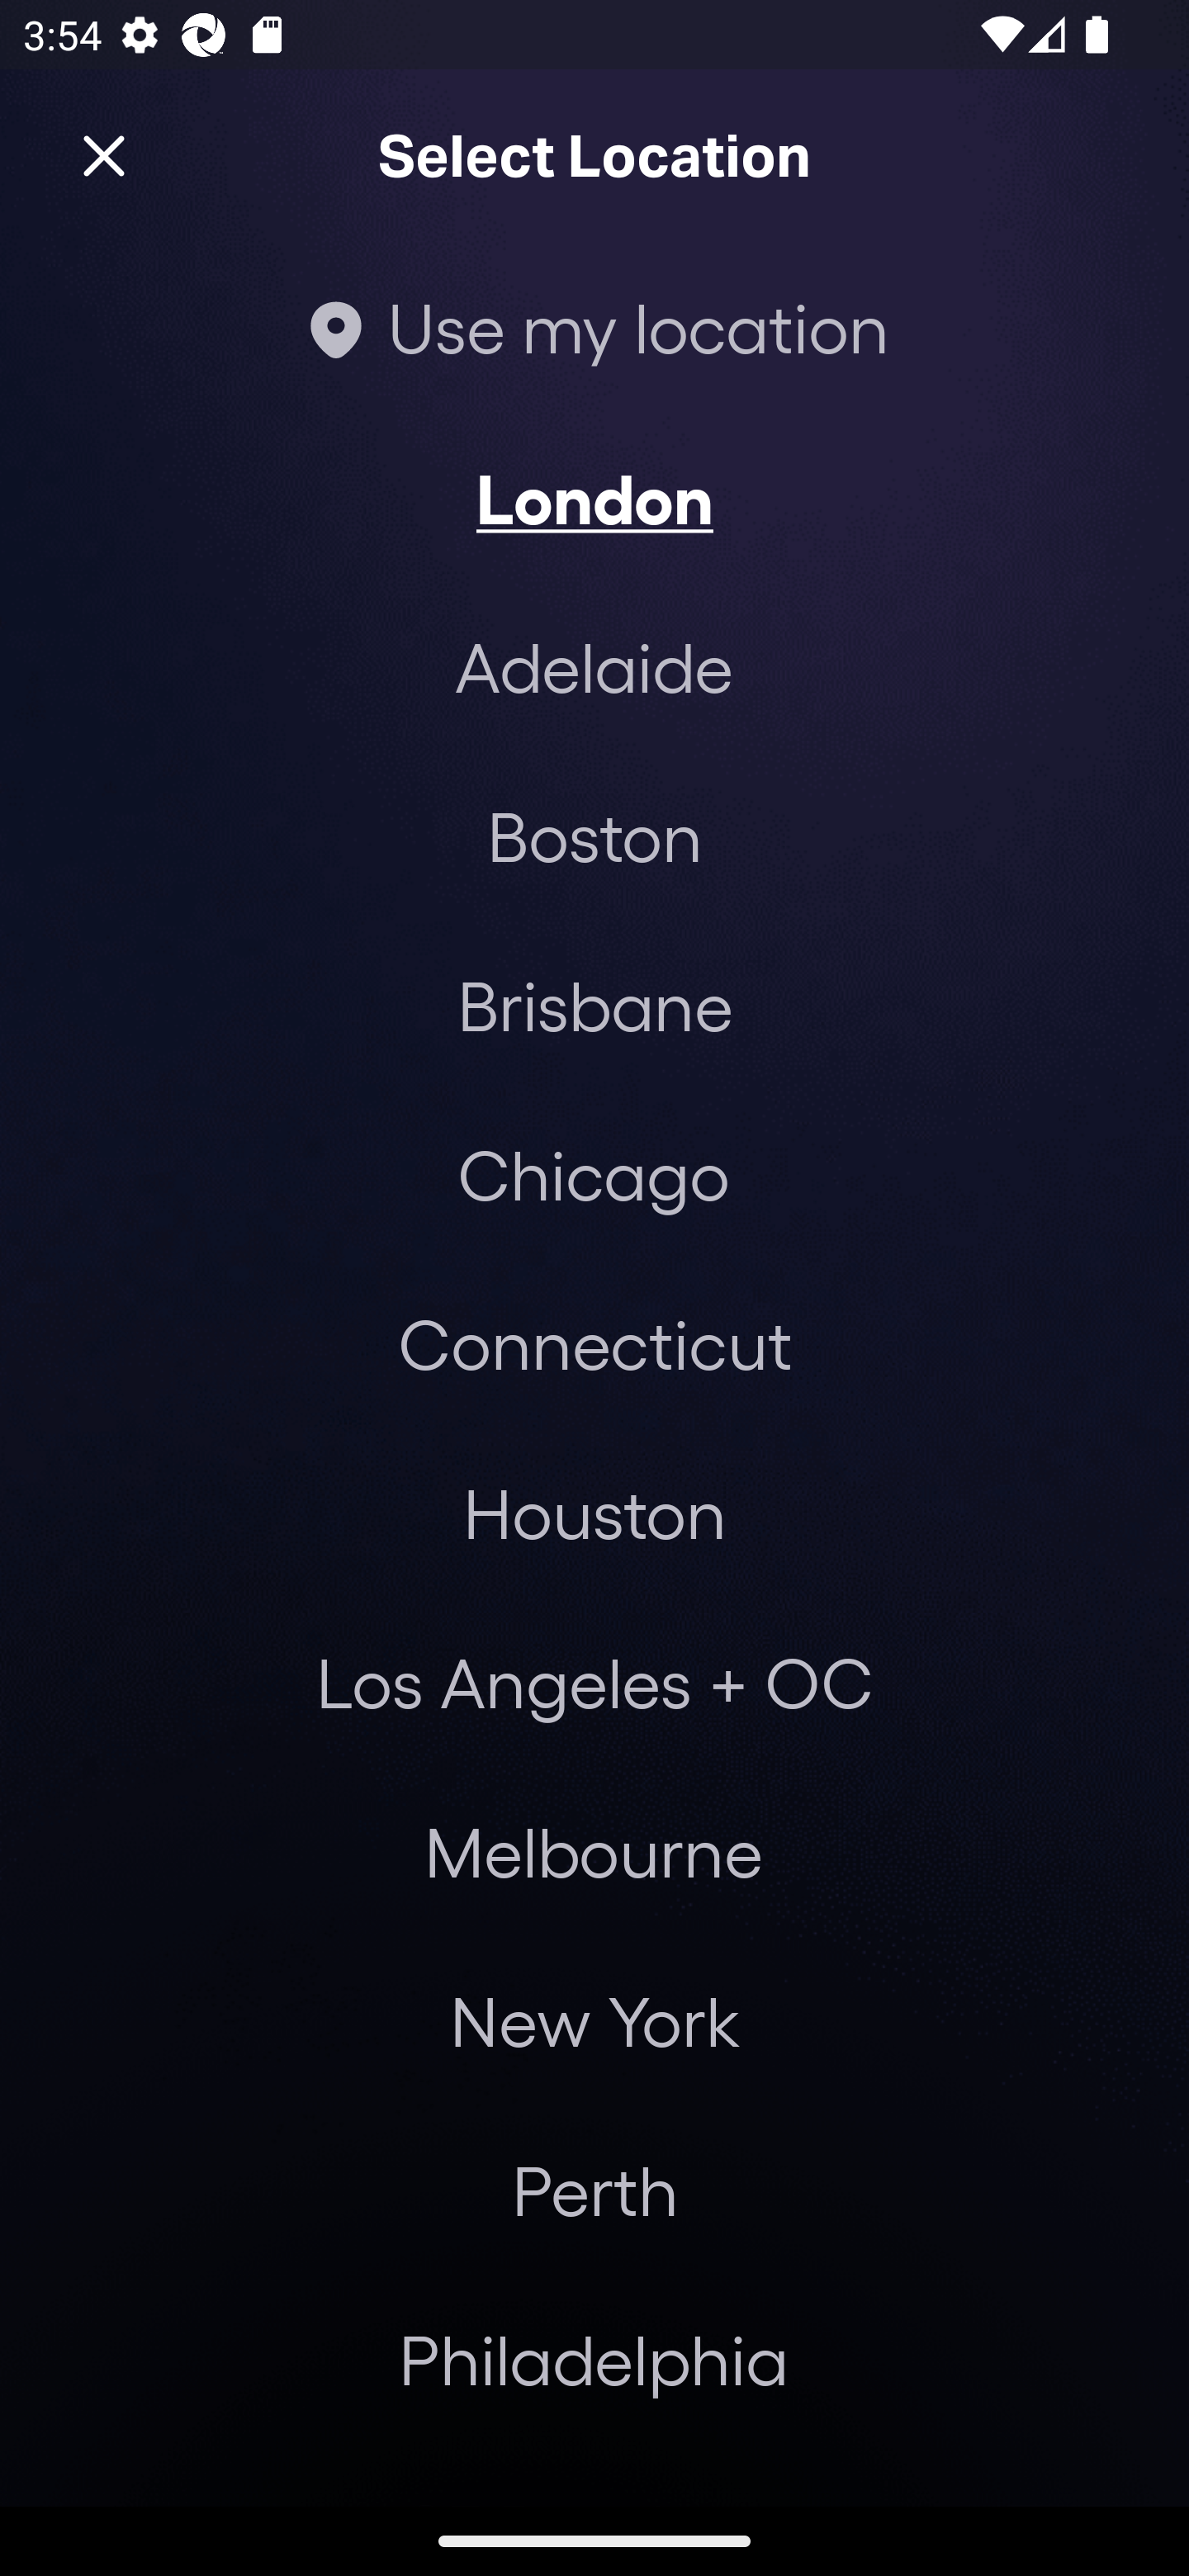  Describe the element at coordinates (594, 1004) in the screenshot. I see `Brisbane` at that location.